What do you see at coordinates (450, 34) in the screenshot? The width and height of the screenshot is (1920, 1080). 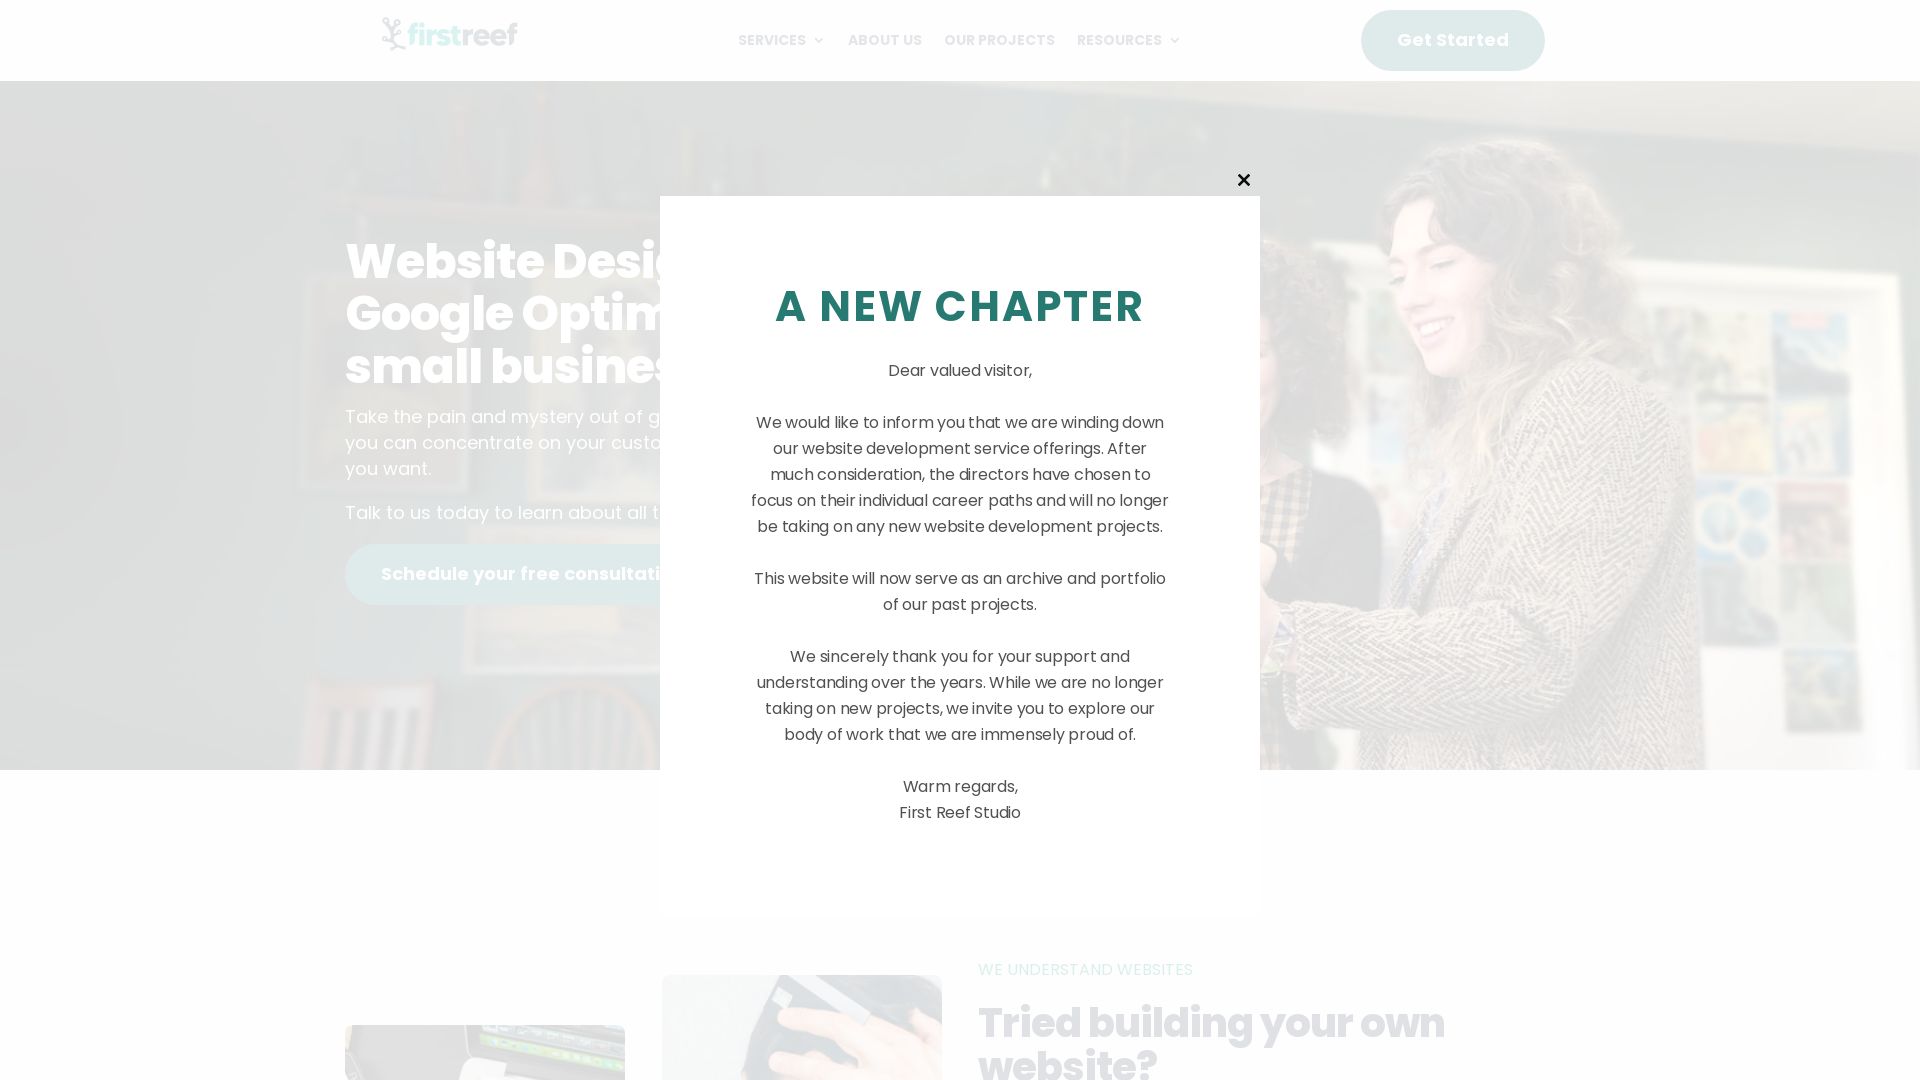 I see `First Reef Studio Logo` at bounding box center [450, 34].